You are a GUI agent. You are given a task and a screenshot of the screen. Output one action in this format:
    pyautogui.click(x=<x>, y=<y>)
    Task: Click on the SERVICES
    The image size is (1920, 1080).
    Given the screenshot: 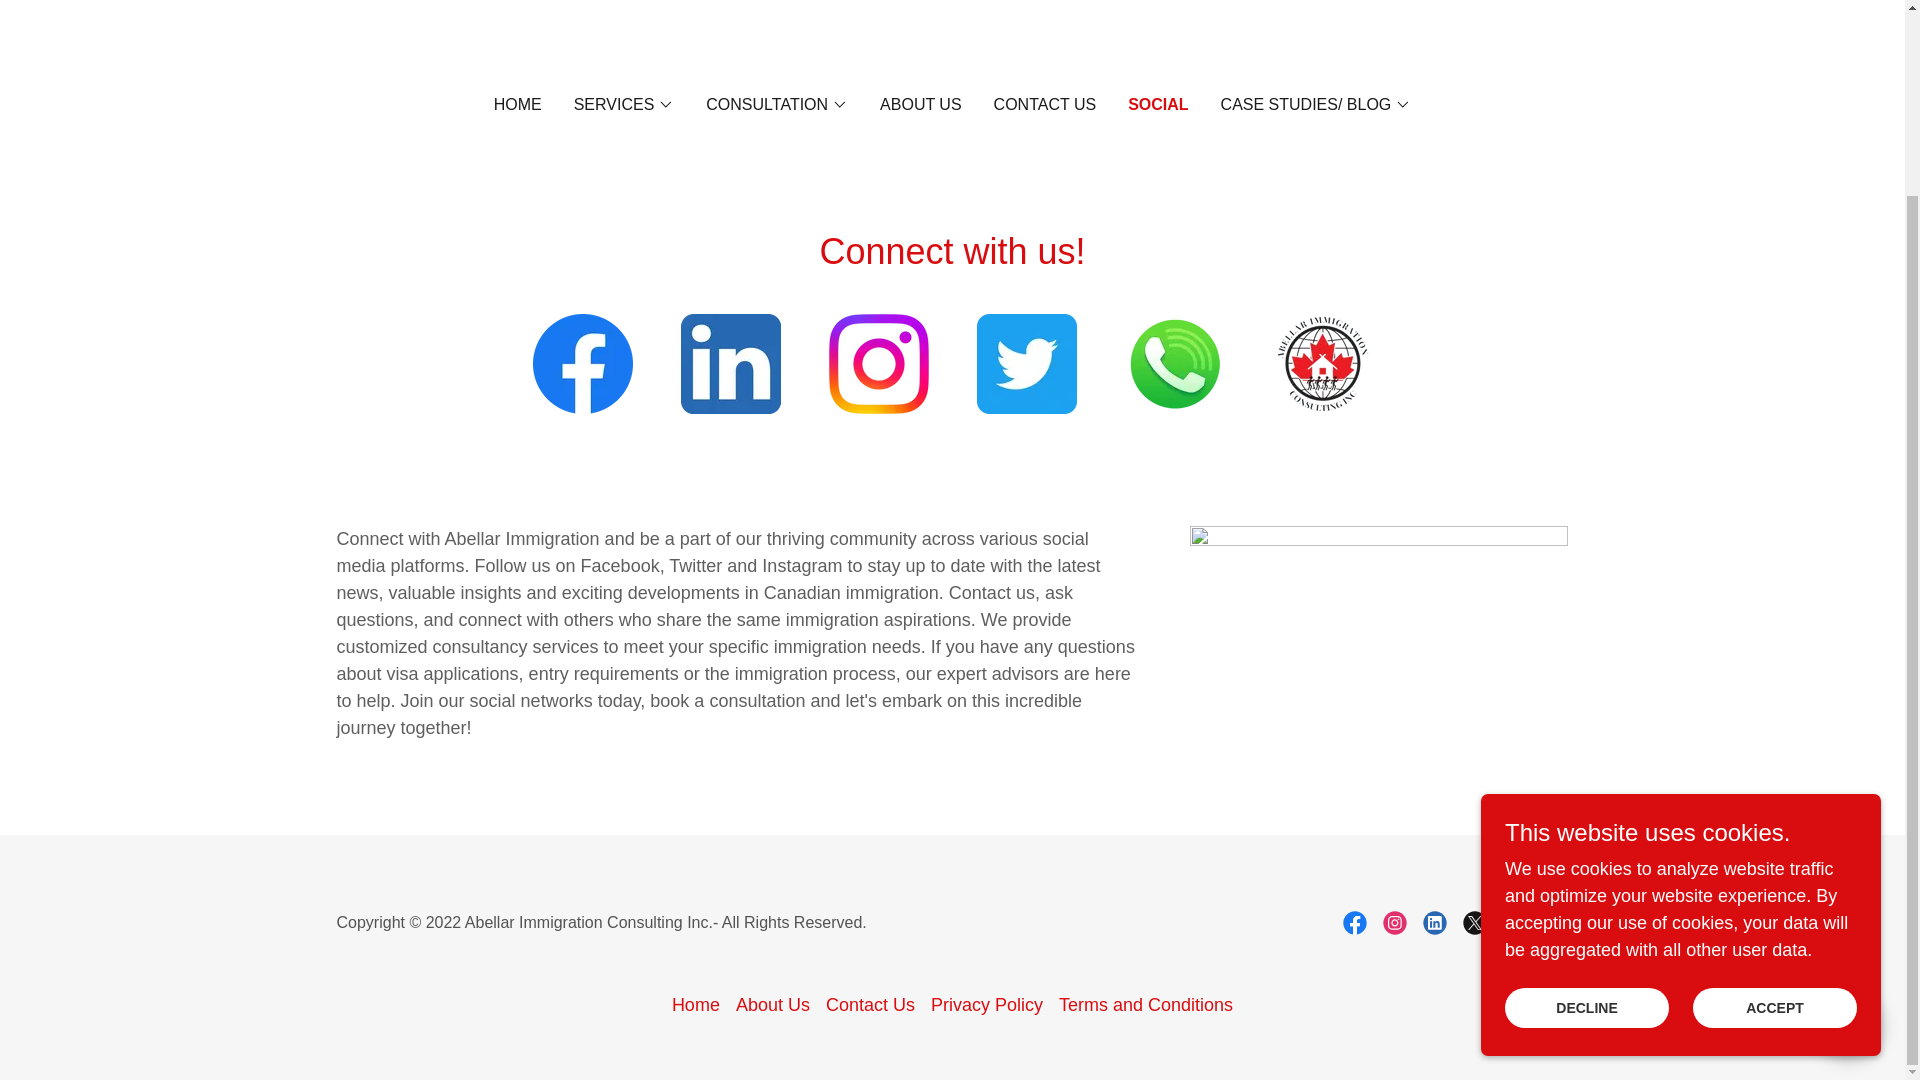 What is the action you would take?
    pyautogui.click(x=624, y=104)
    